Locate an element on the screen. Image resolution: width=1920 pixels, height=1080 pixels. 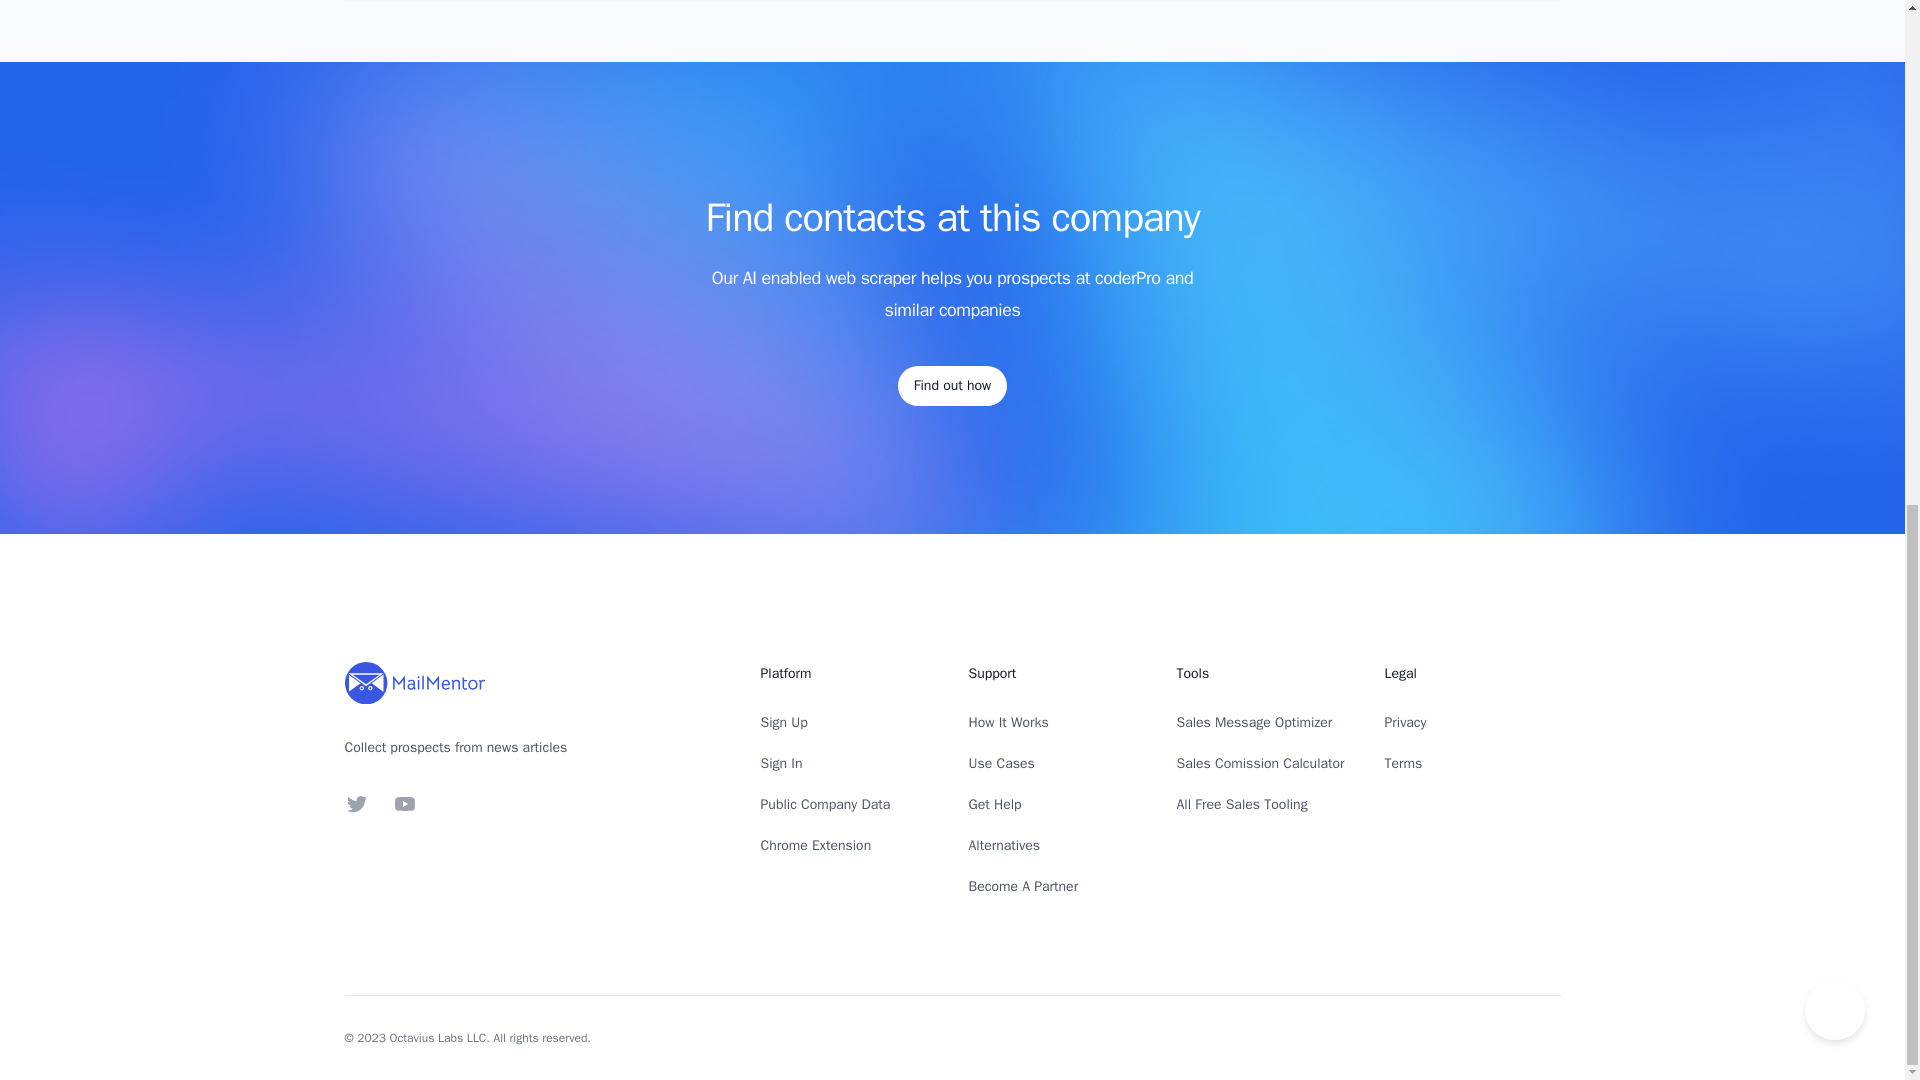
Public Company Data is located at coordinates (825, 804).